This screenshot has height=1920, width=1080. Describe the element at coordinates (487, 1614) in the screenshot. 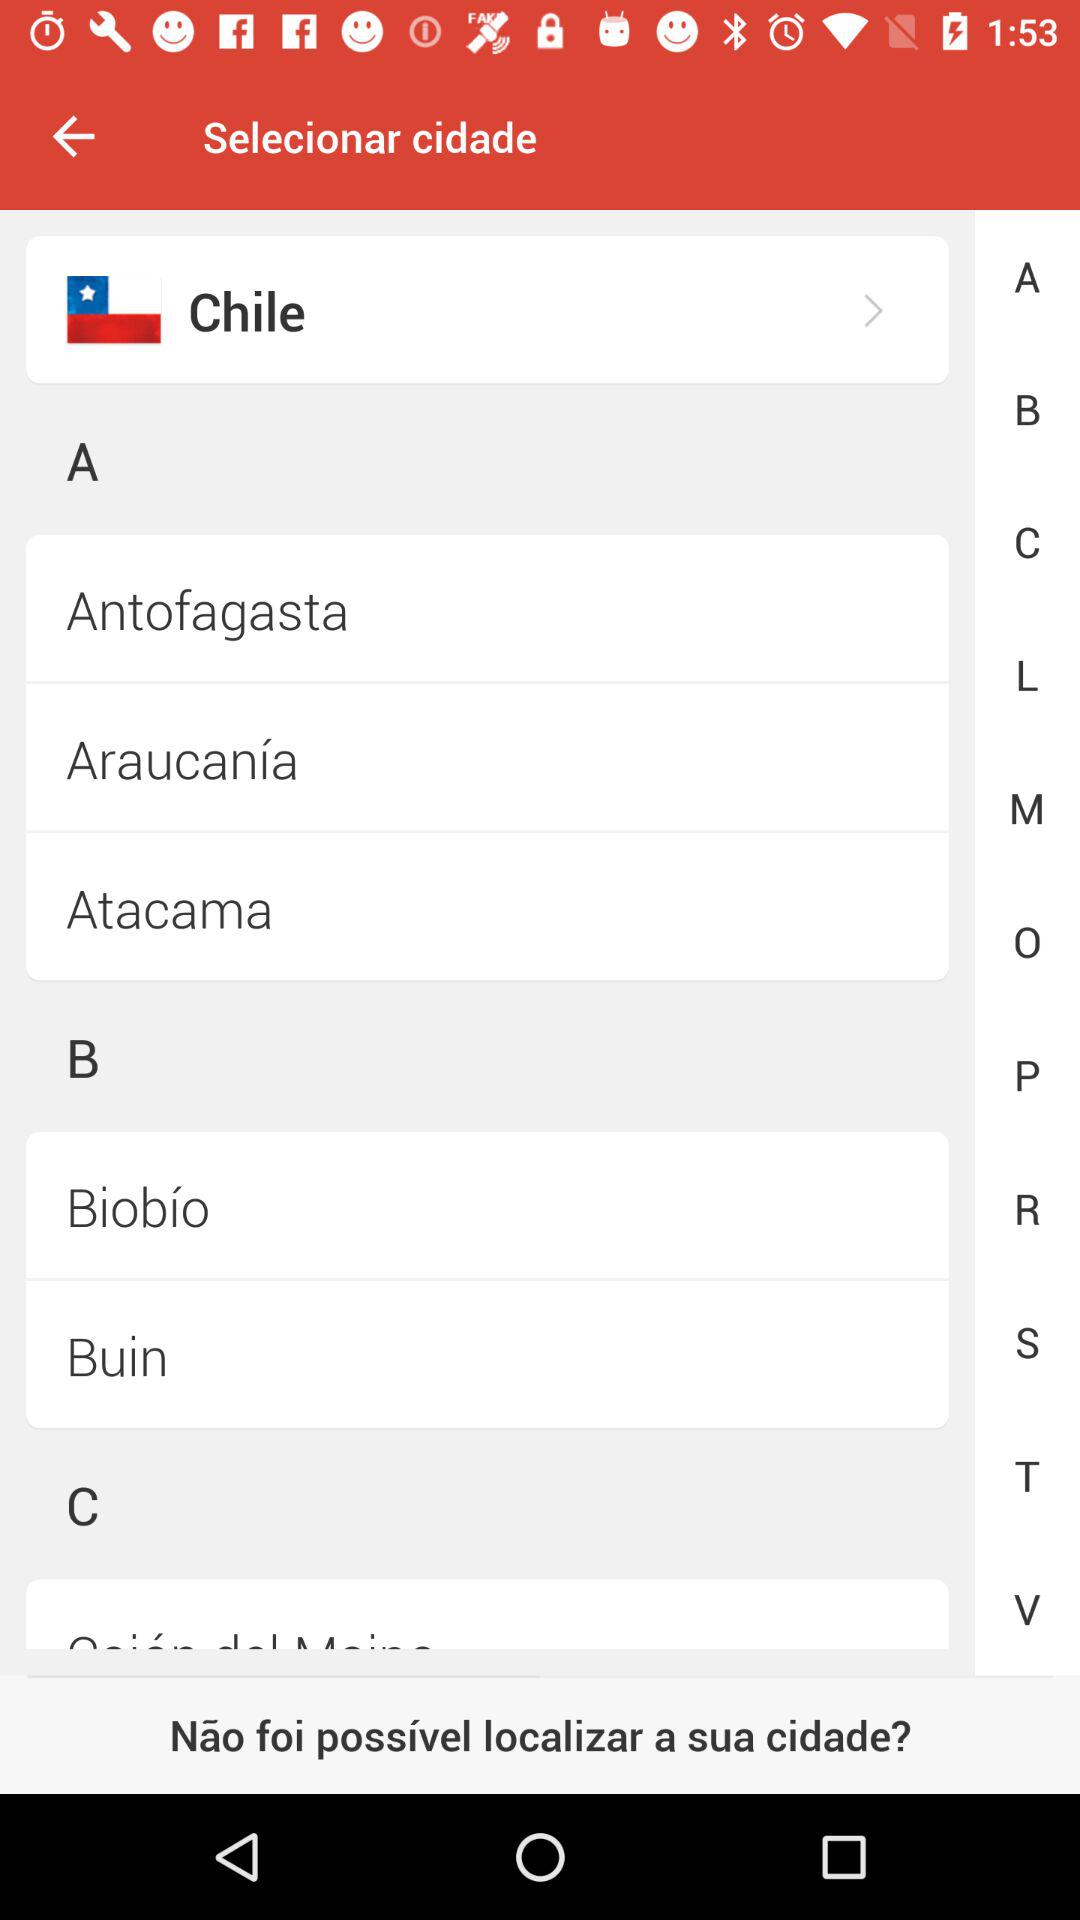

I see `turn off the icon to the left of v app` at that location.